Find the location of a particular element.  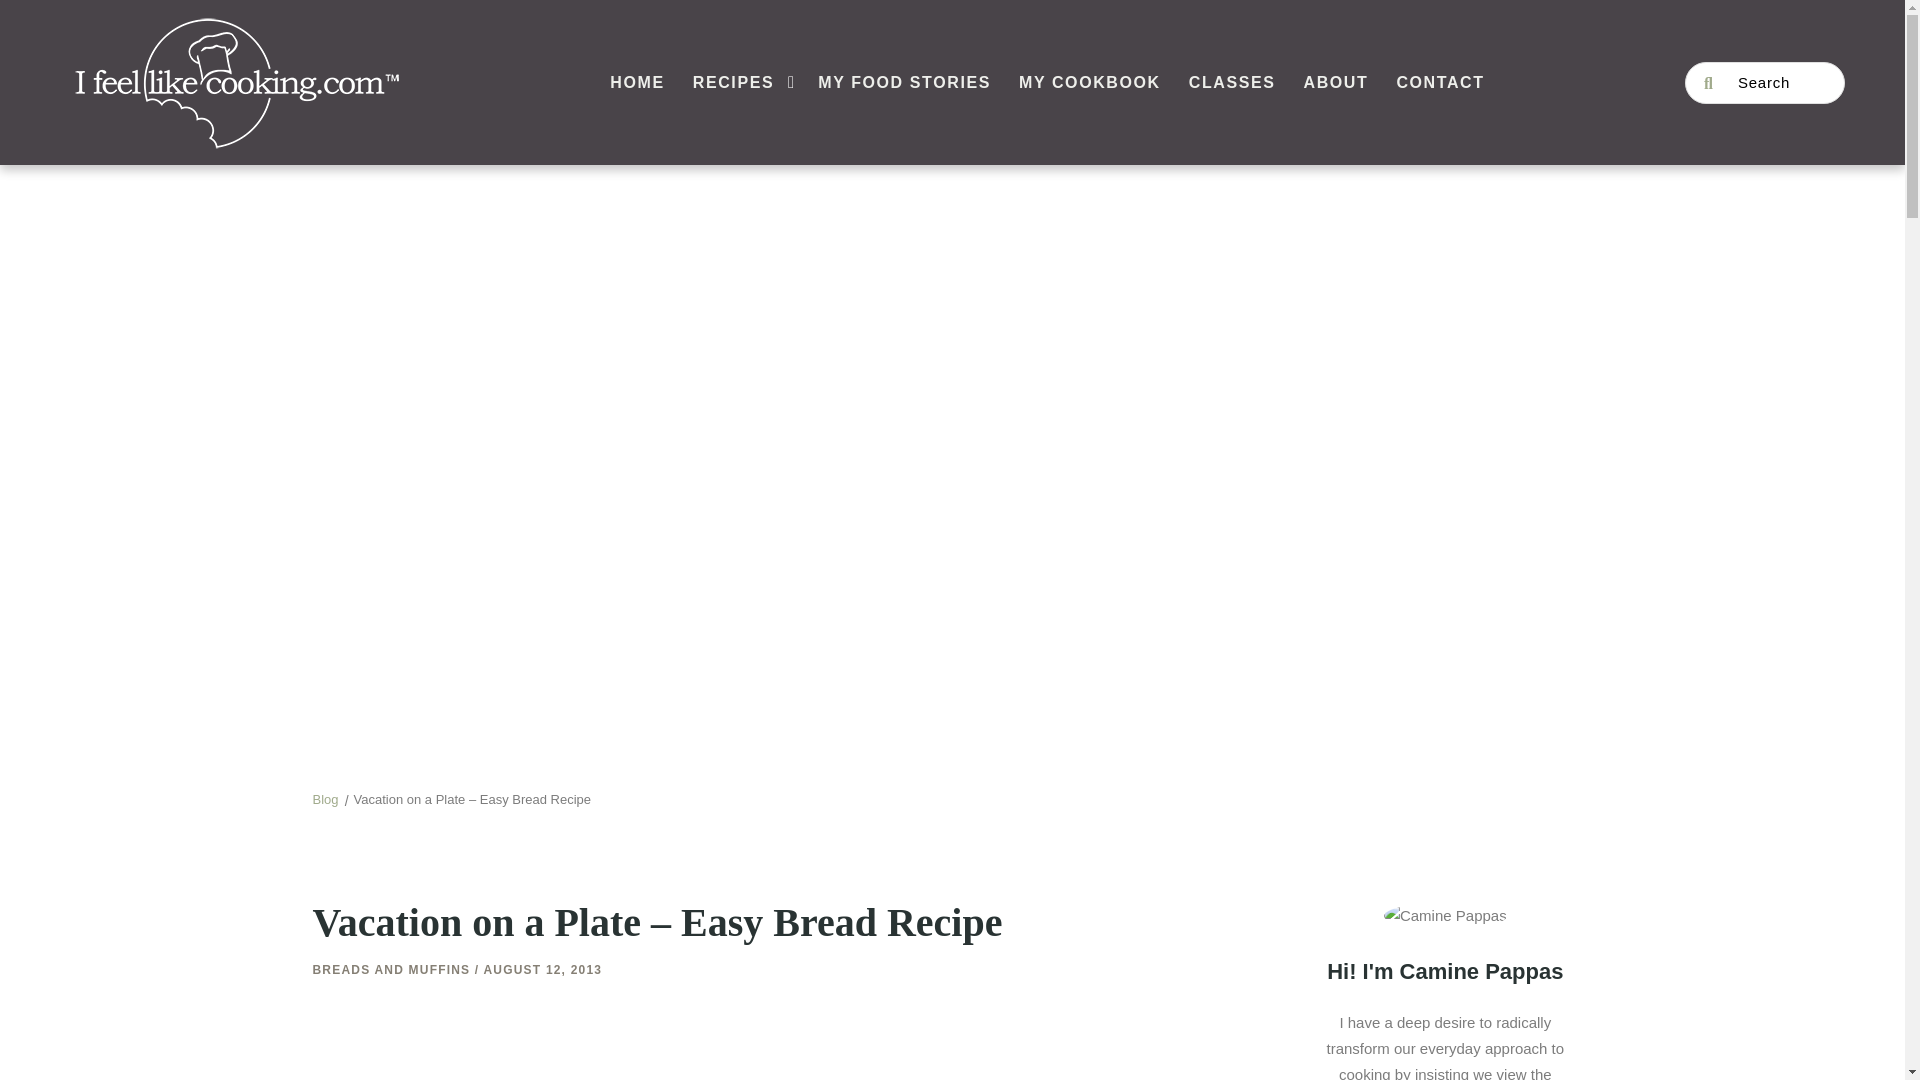

MY FOOD STORIES is located at coordinates (904, 83).